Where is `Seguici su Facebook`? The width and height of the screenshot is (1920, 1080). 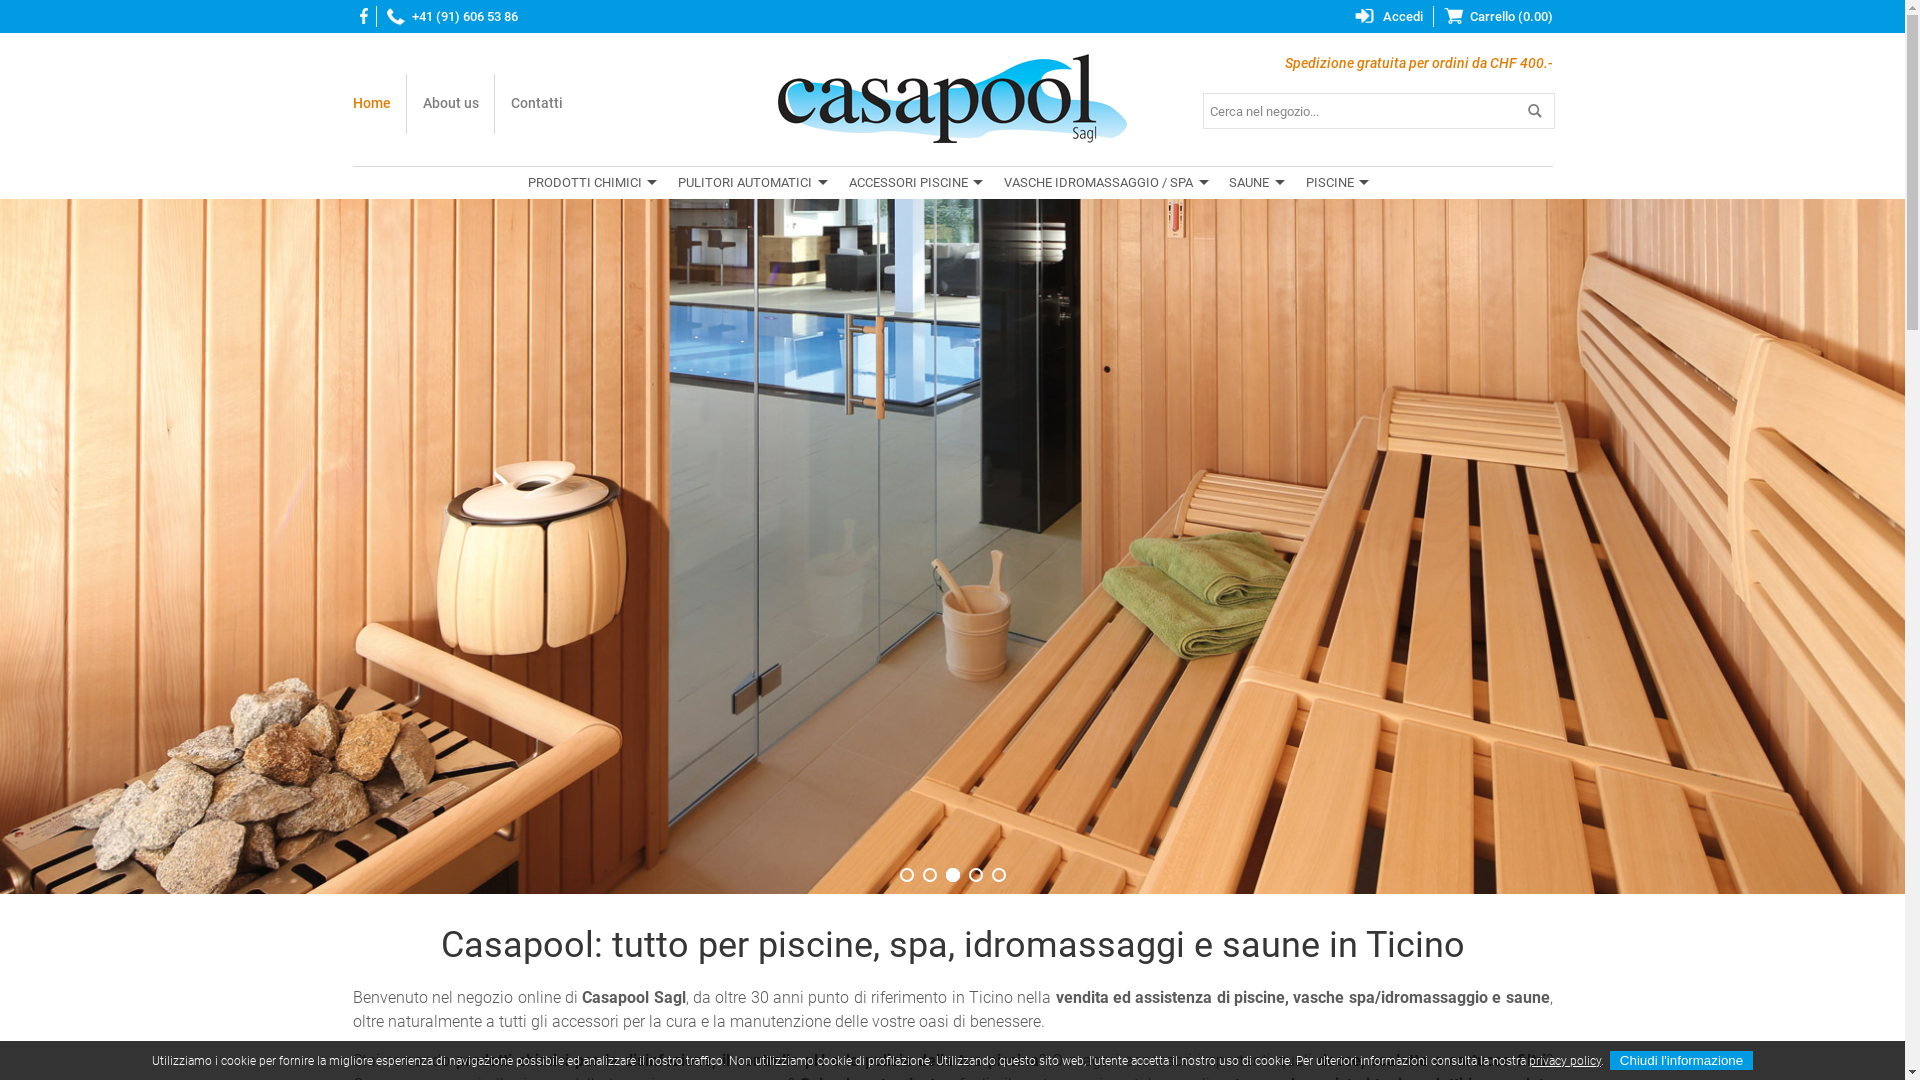
Seguici su Facebook is located at coordinates (360, 16).